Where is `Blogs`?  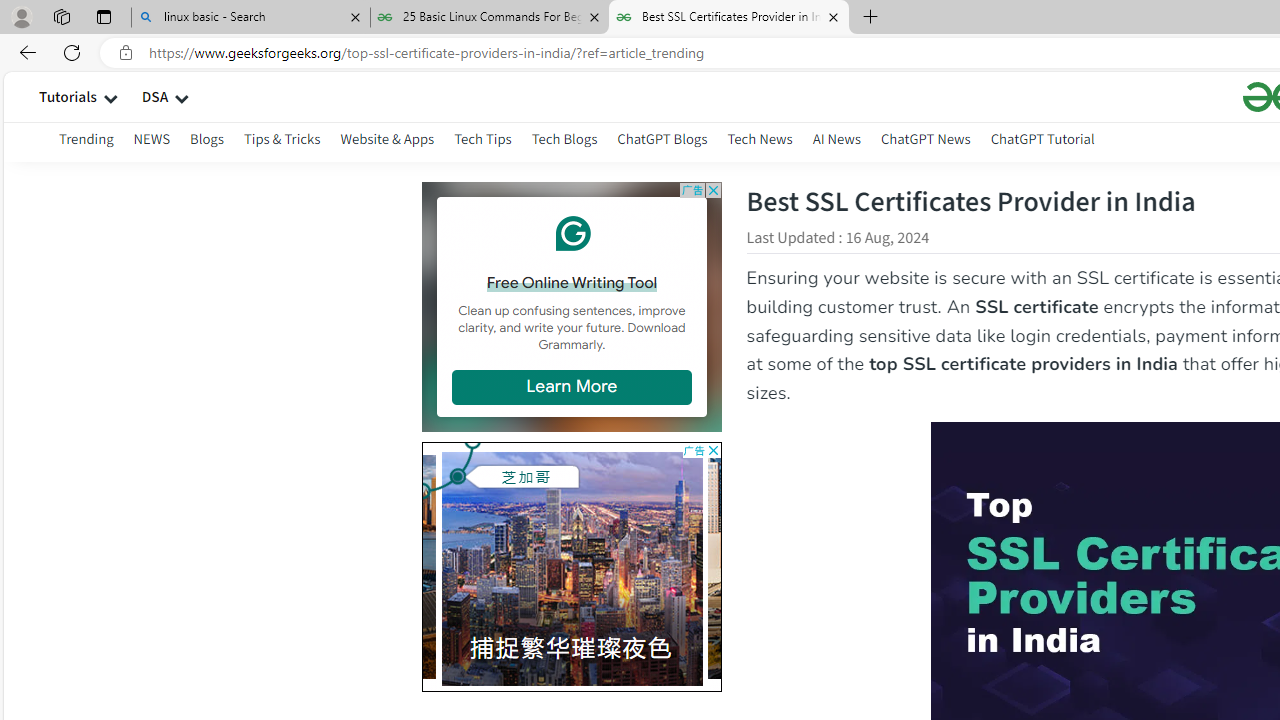 Blogs is located at coordinates (207, 138).